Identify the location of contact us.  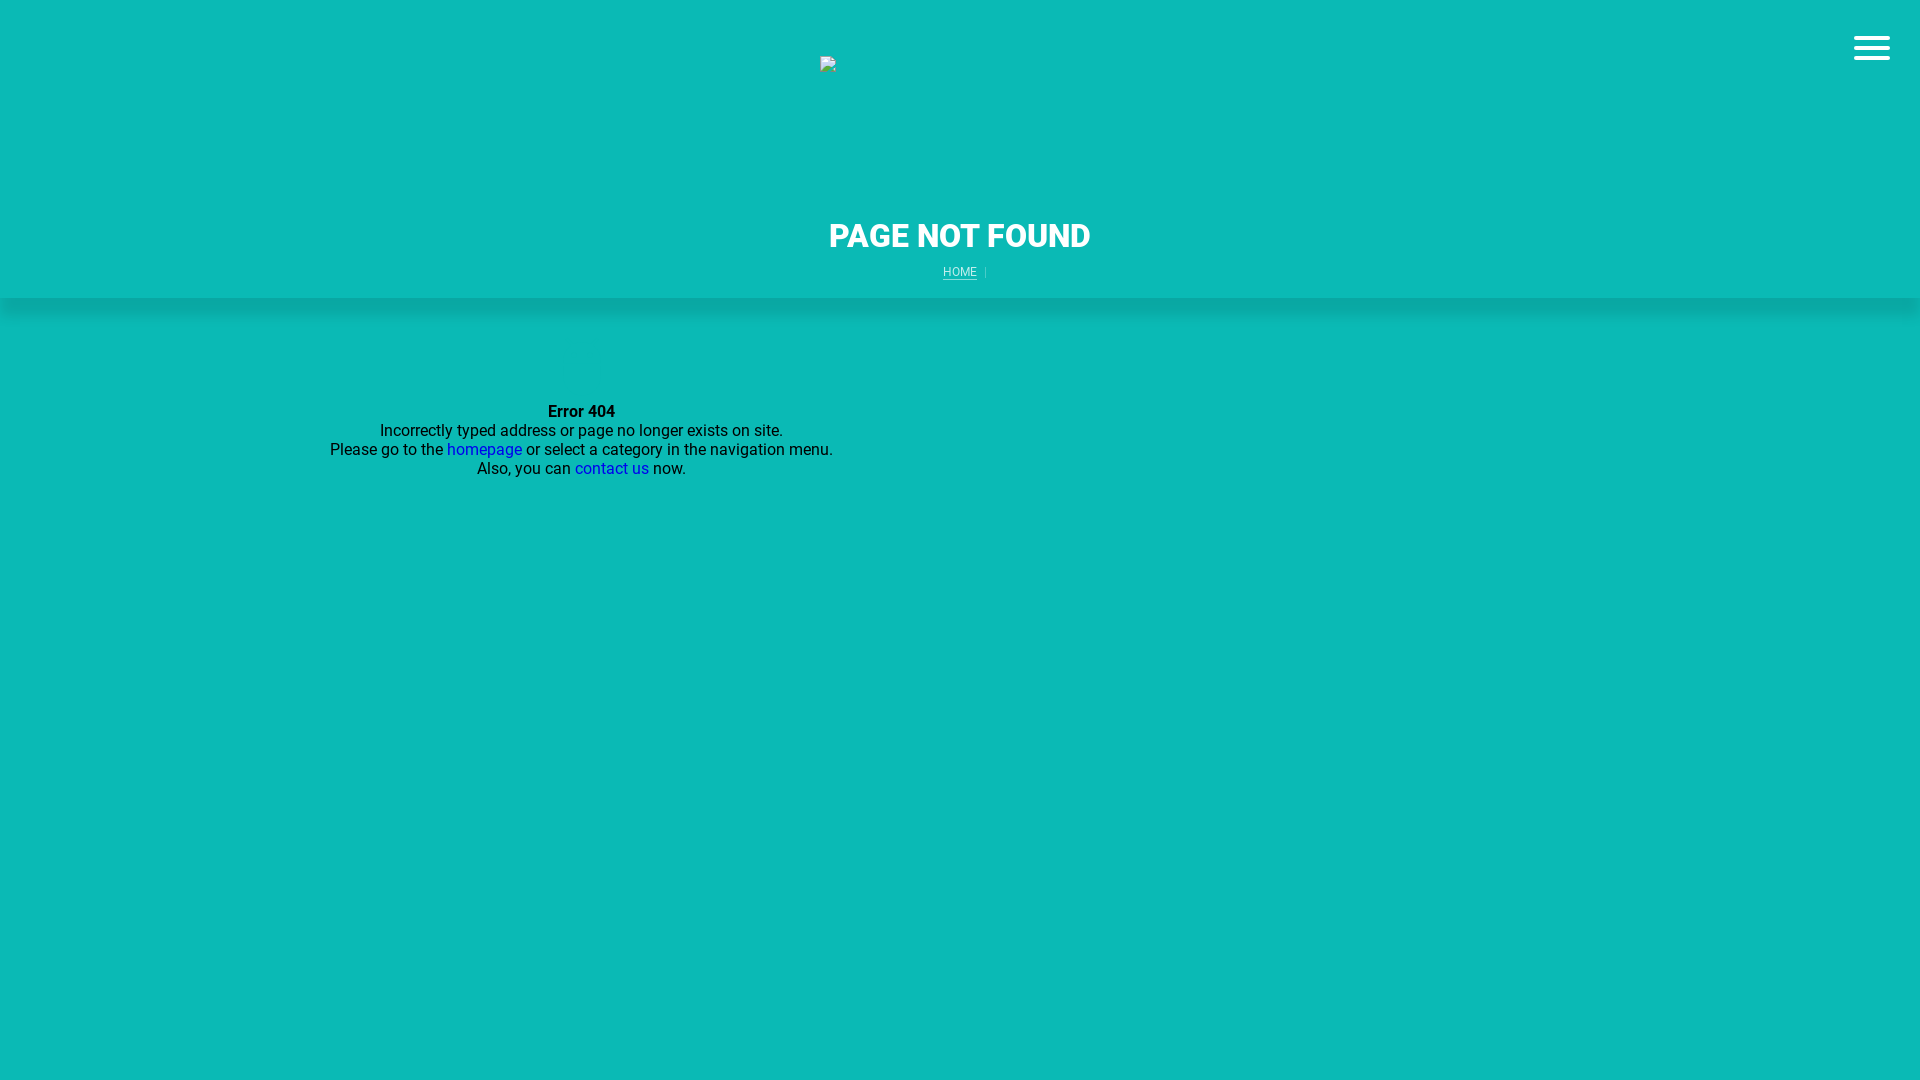
(612, 468).